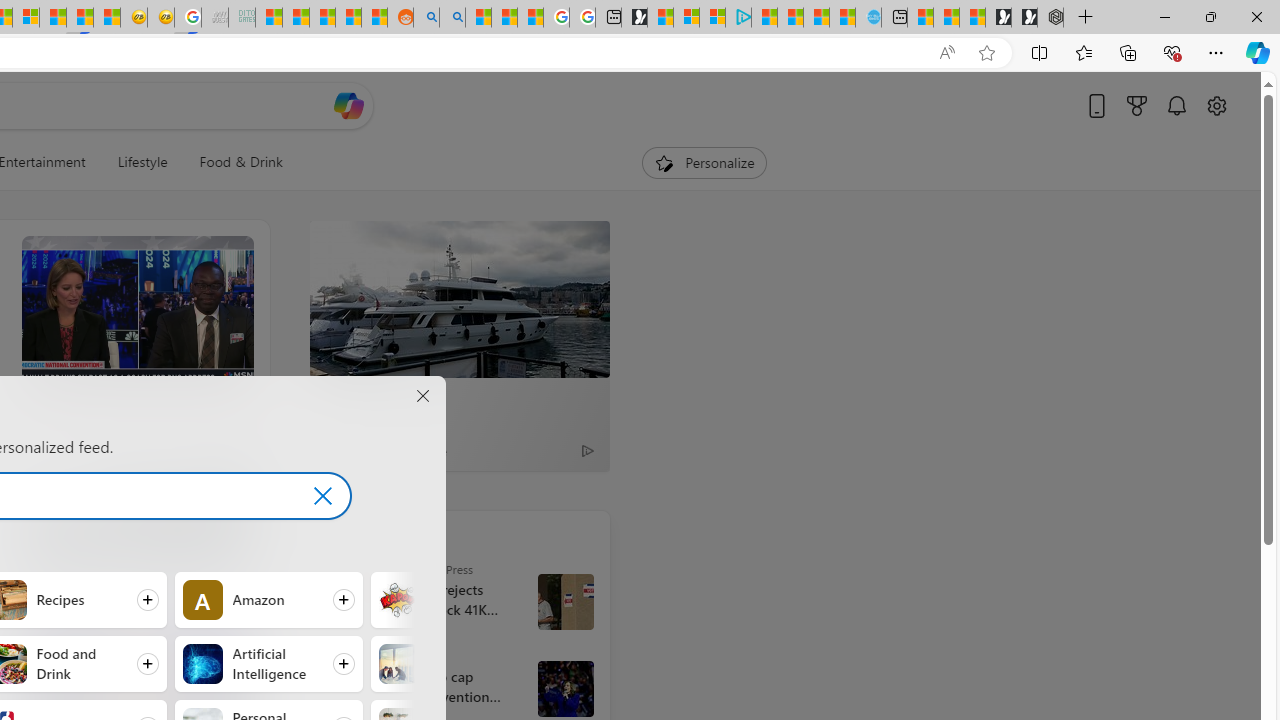 The height and width of the screenshot is (720, 1280). What do you see at coordinates (350, 568) in the screenshot?
I see `The Associated Press` at bounding box center [350, 568].